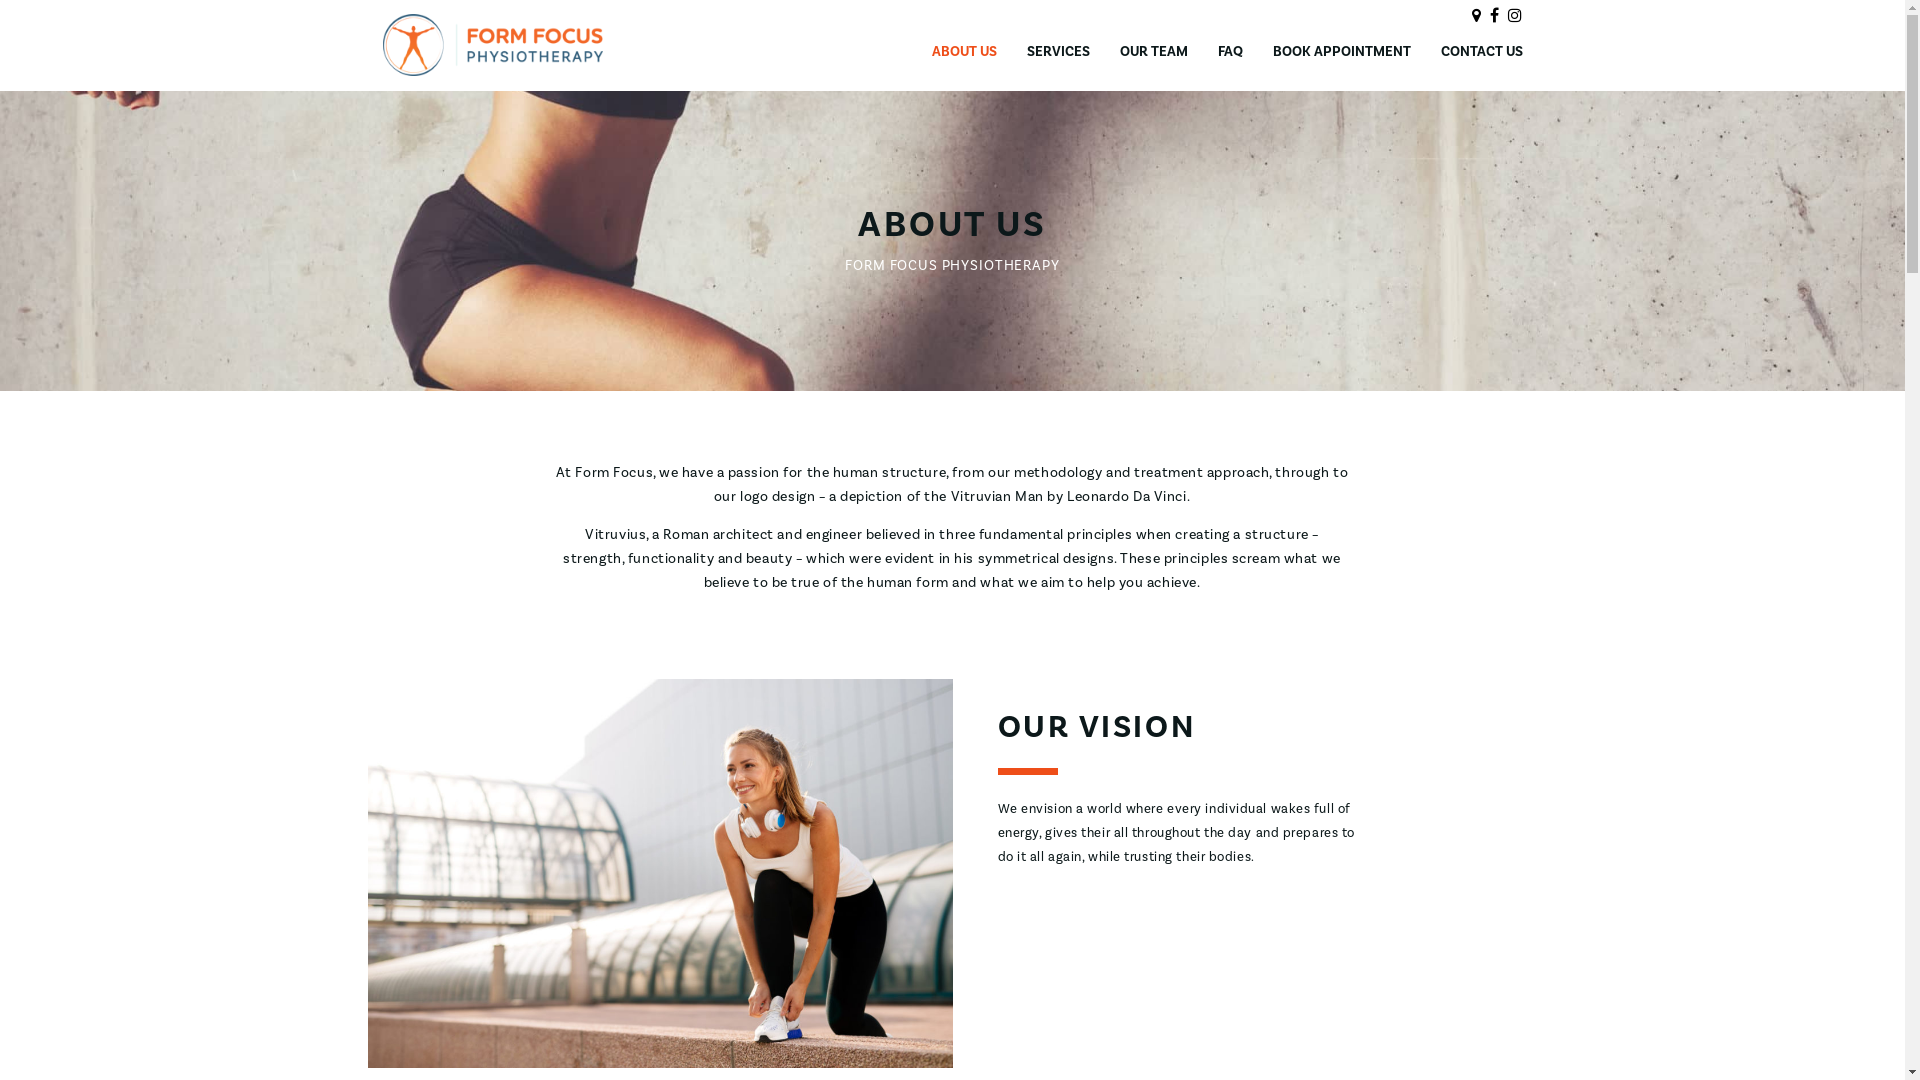 The width and height of the screenshot is (1920, 1080). Describe the element at coordinates (1341, 52) in the screenshot. I see `BOOK APPOINTMENT` at that location.